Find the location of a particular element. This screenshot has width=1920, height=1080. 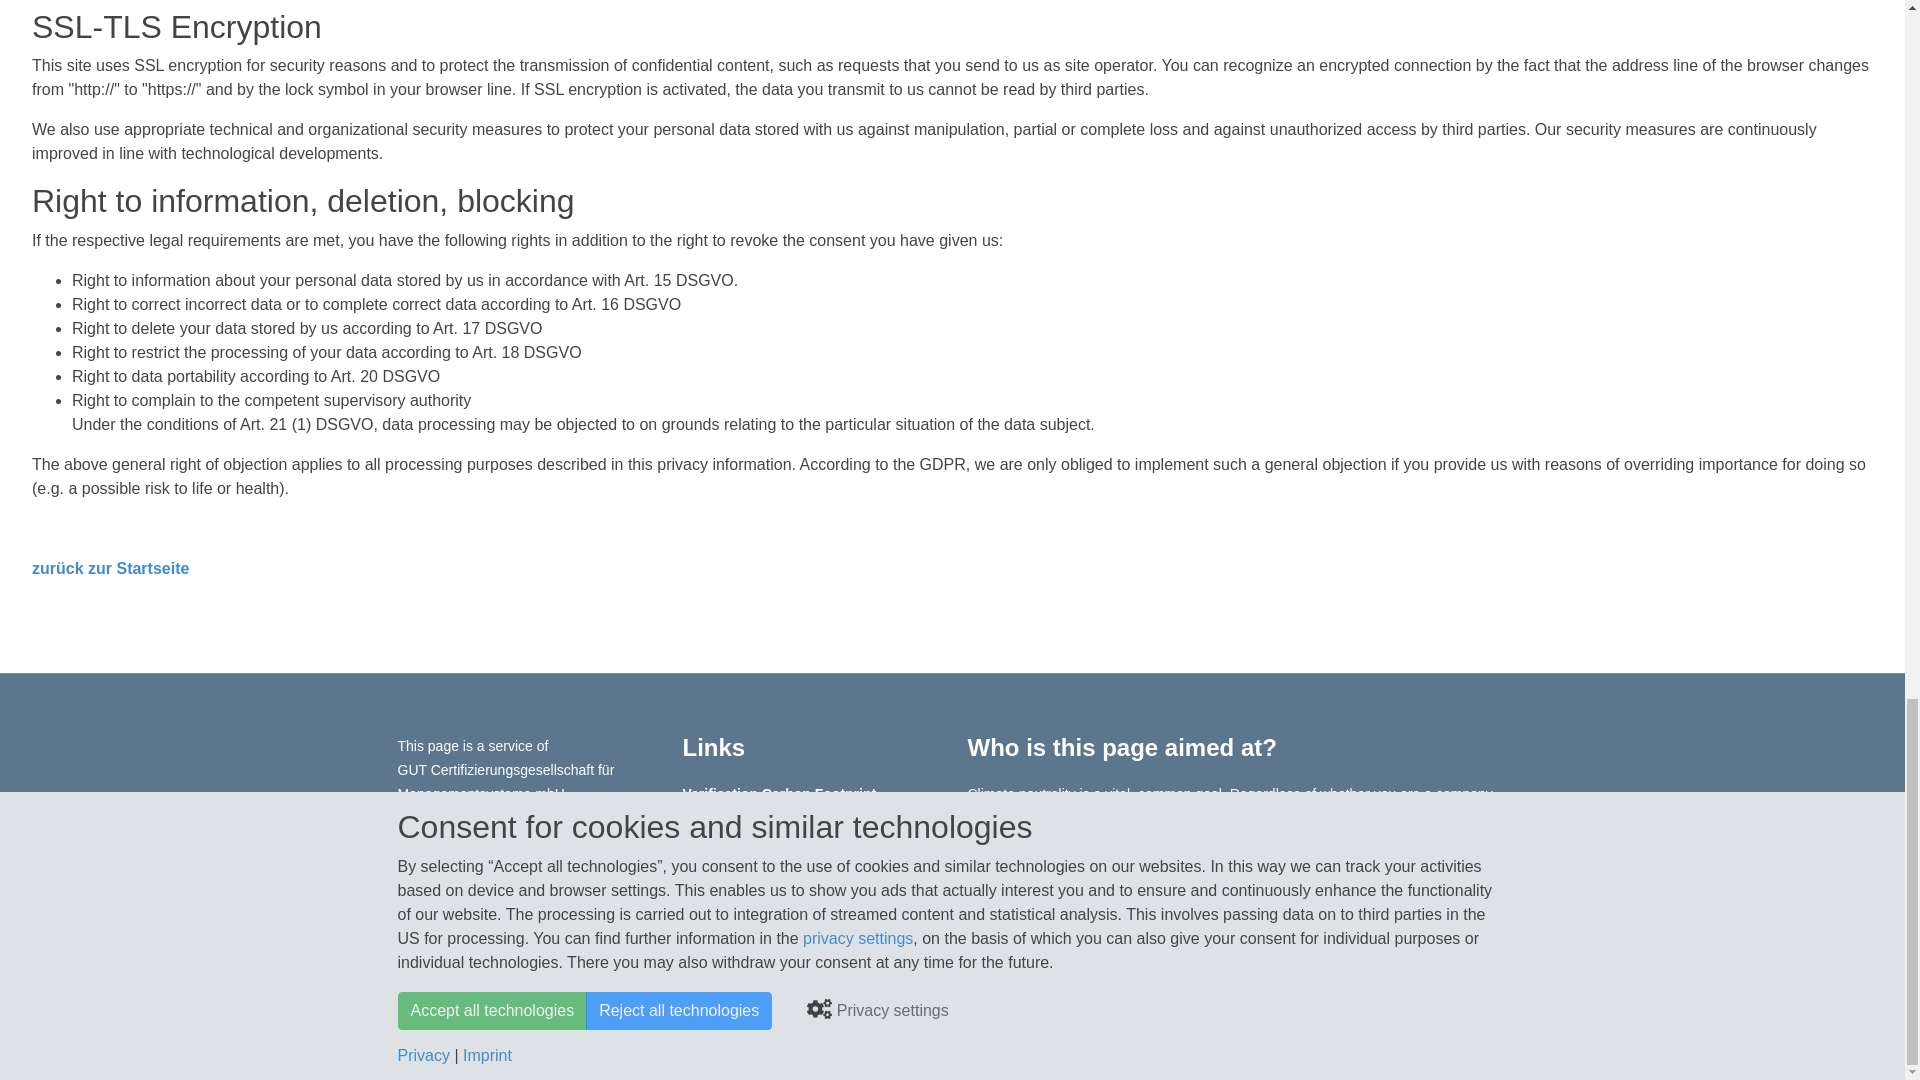

Link for Cookies is located at coordinates (545, 978).